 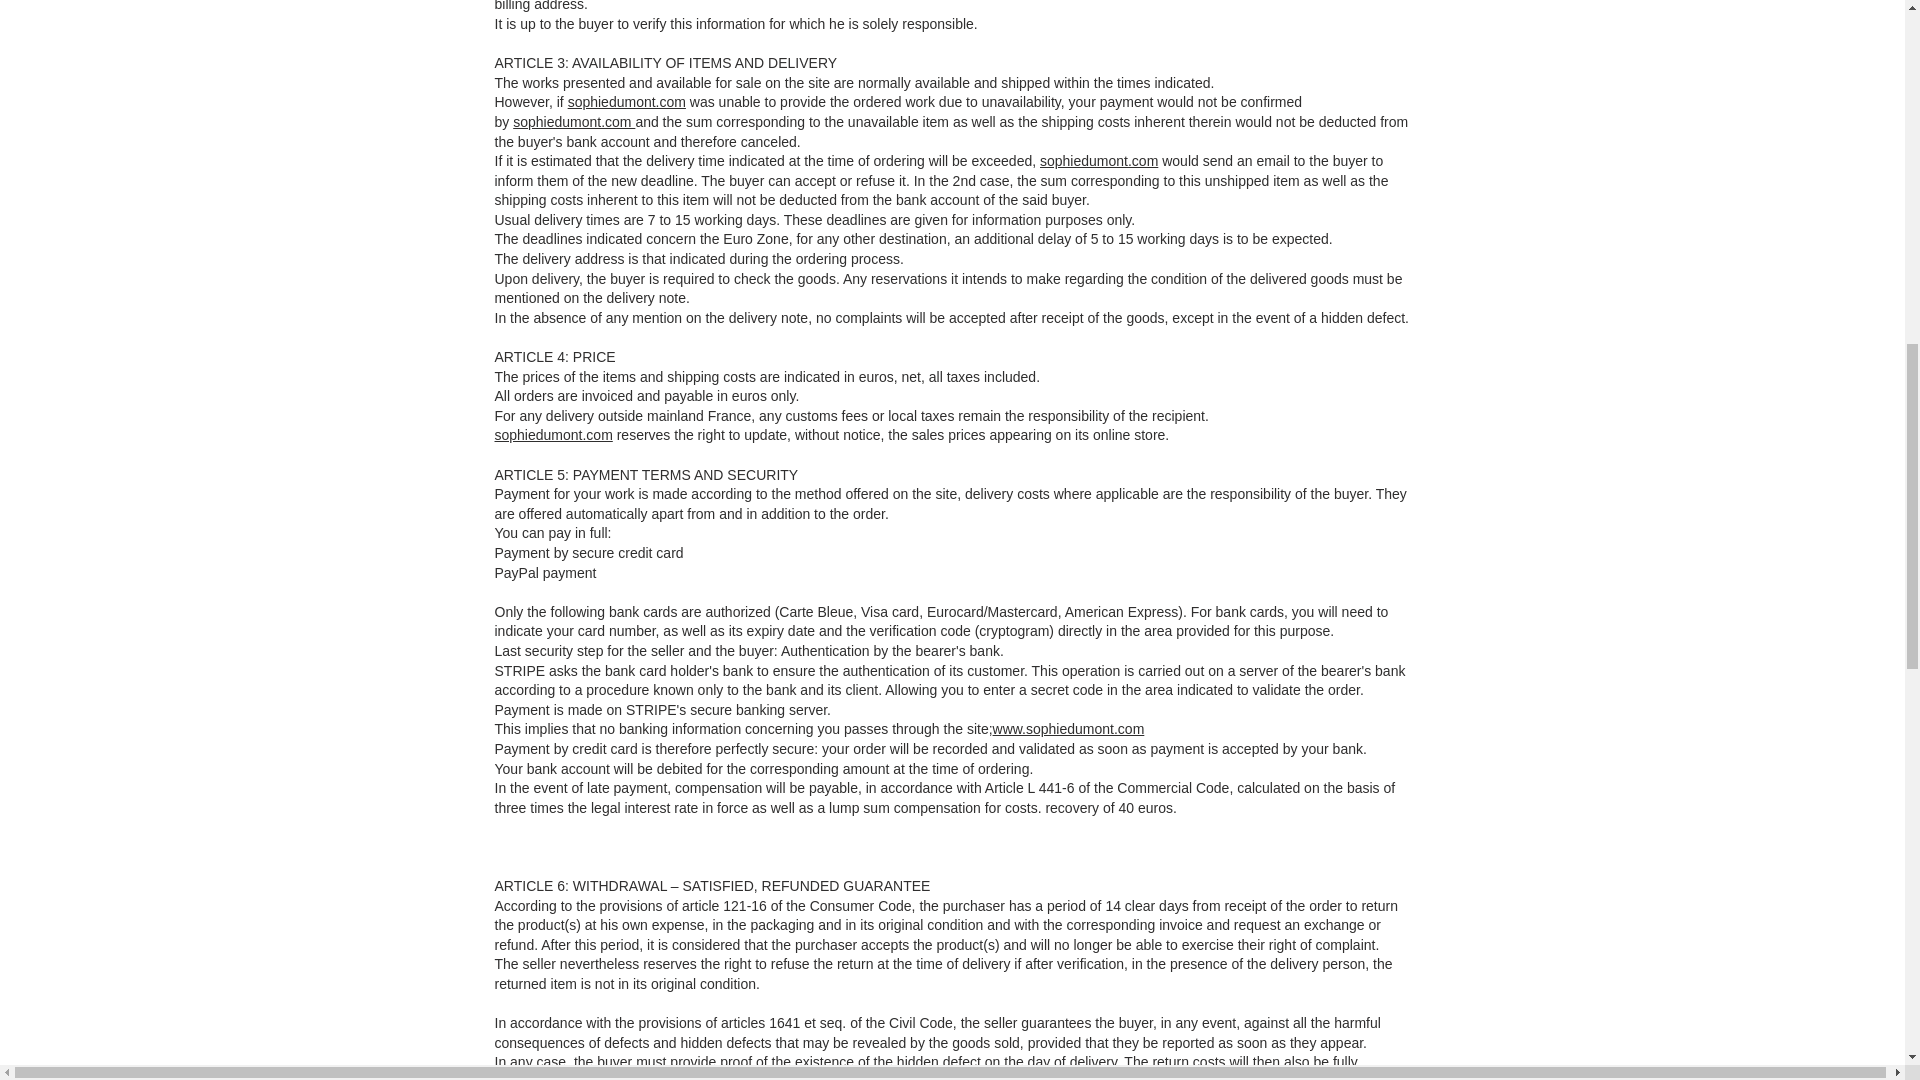 What do you see at coordinates (1084, 728) in the screenshot?
I see `sophiedumont.com` at bounding box center [1084, 728].